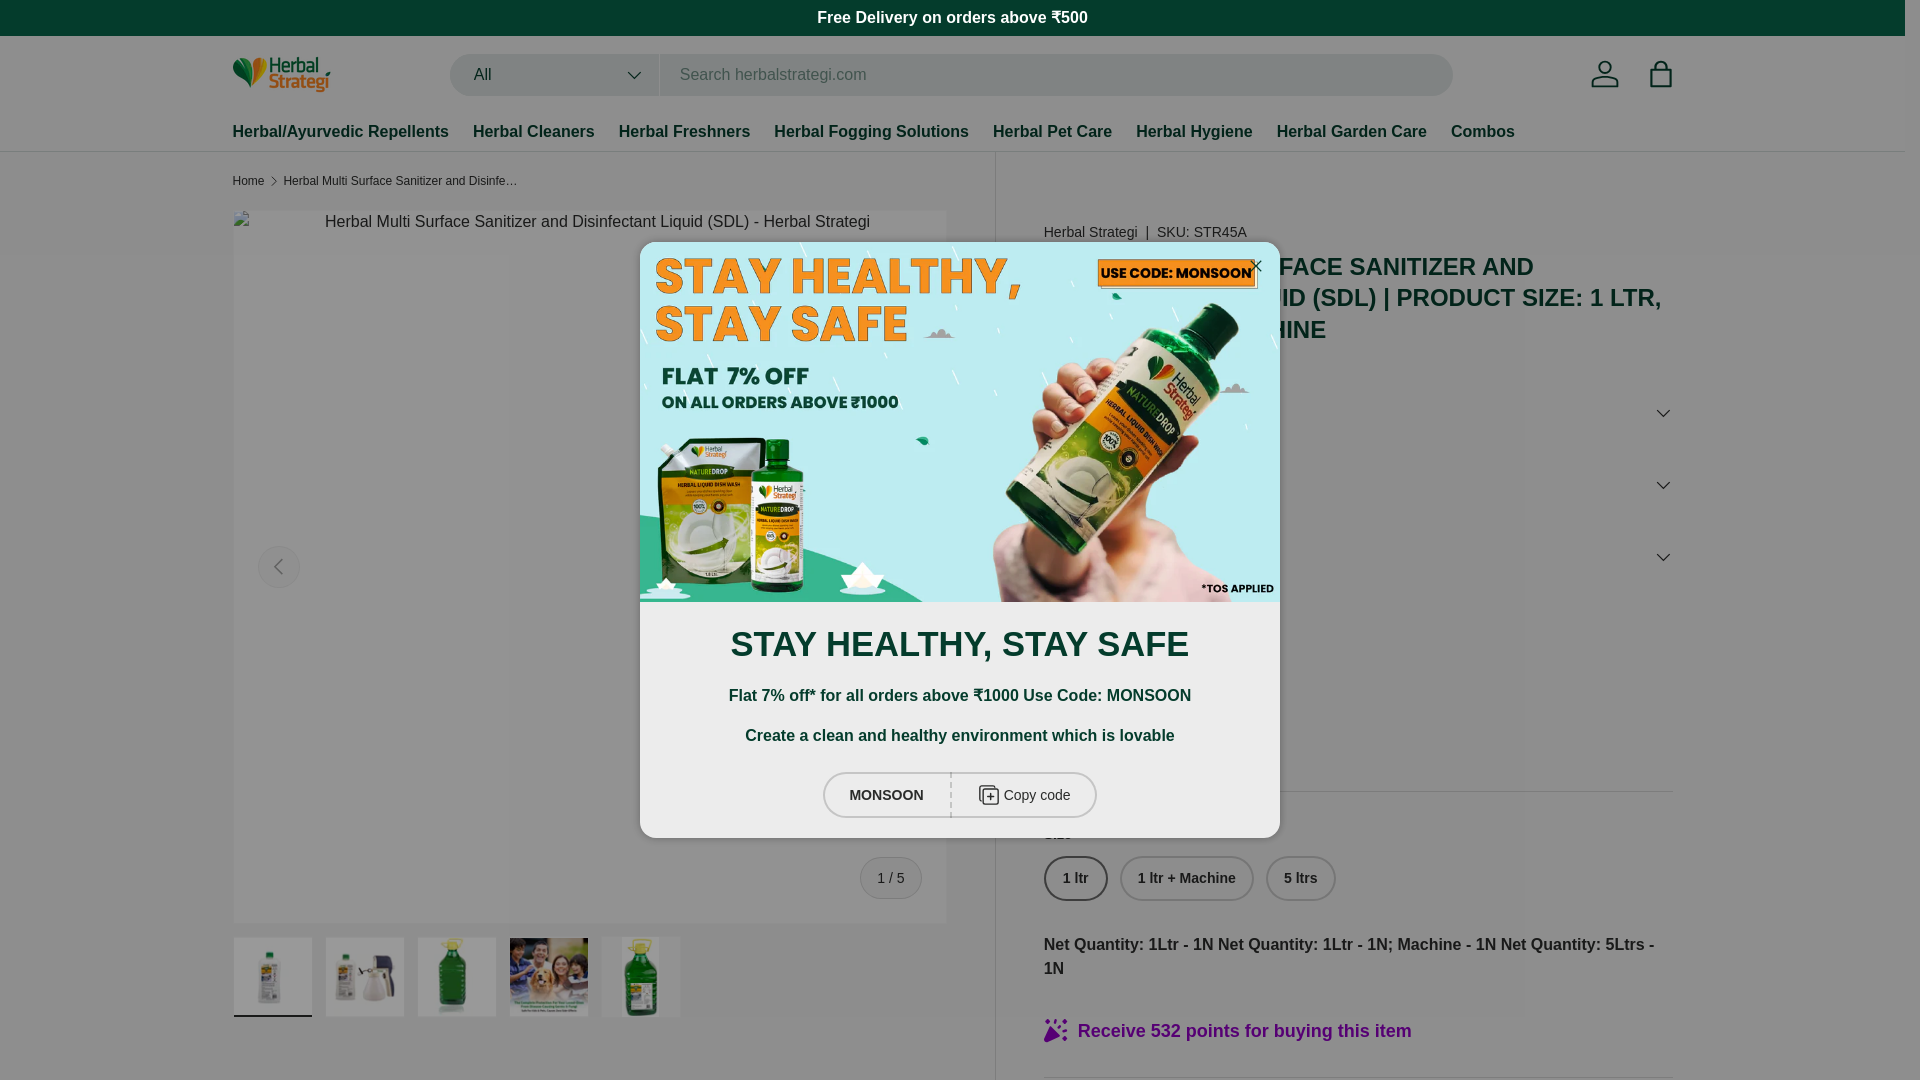  Describe the element at coordinates (456, 977) in the screenshot. I see `Load image 3 in gallery view` at that location.